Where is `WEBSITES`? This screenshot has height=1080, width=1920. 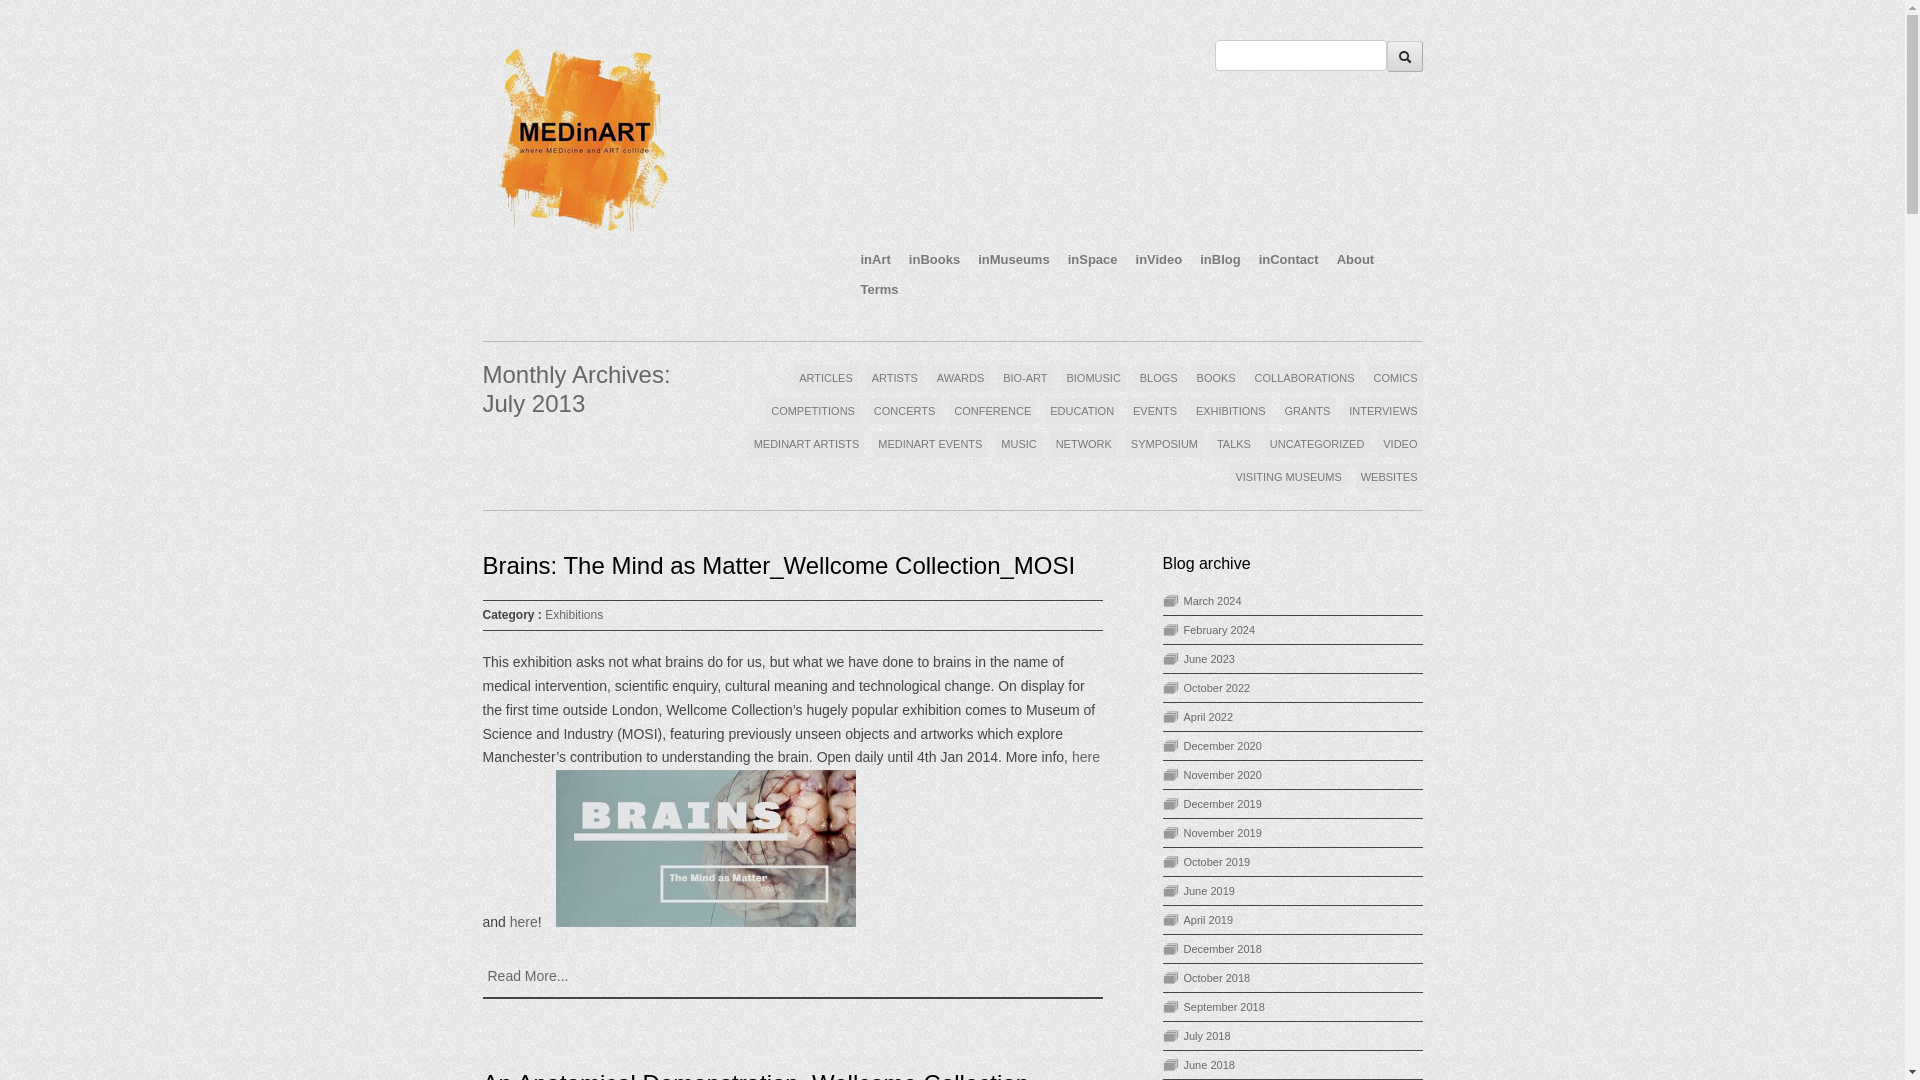
WEBSITES is located at coordinates (1388, 477).